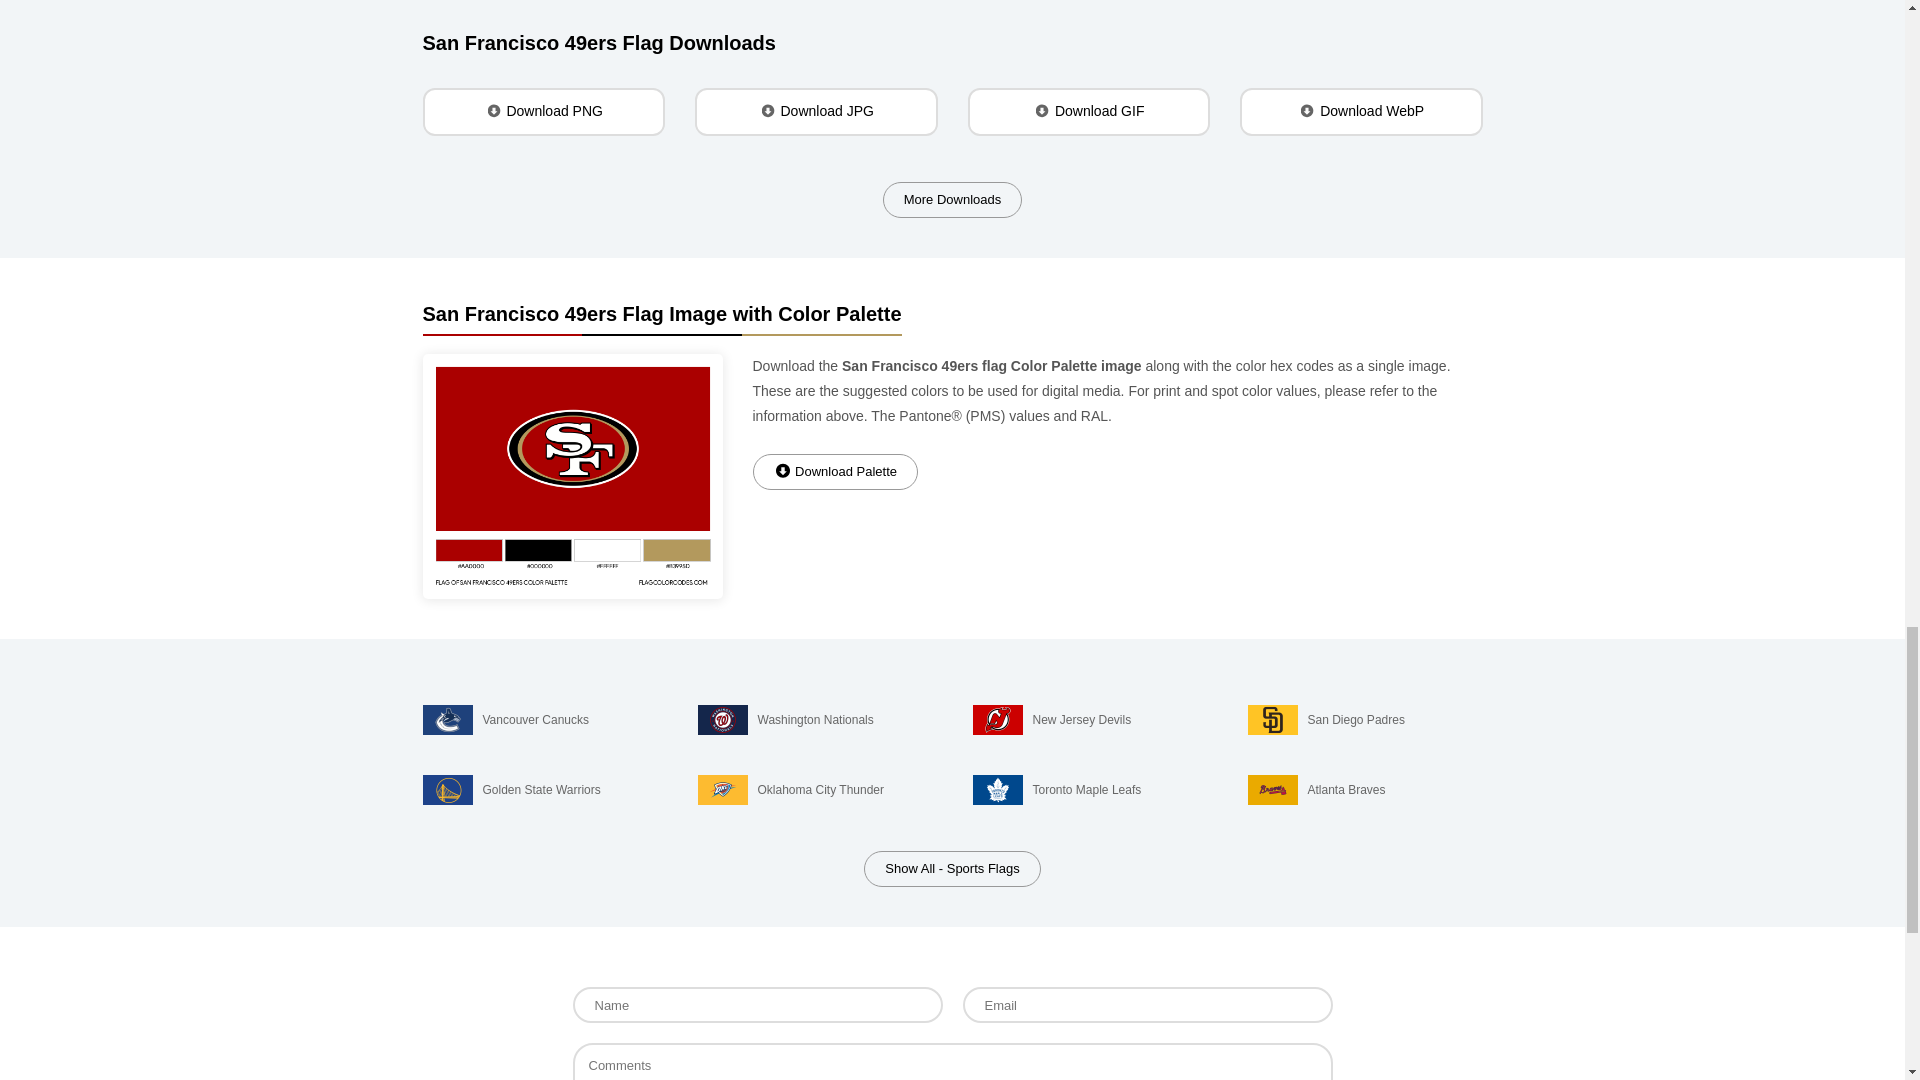 This screenshot has height=1080, width=1920. Describe the element at coordinates (816, 112) in the screenshot. I see `Download JPG` at that location.